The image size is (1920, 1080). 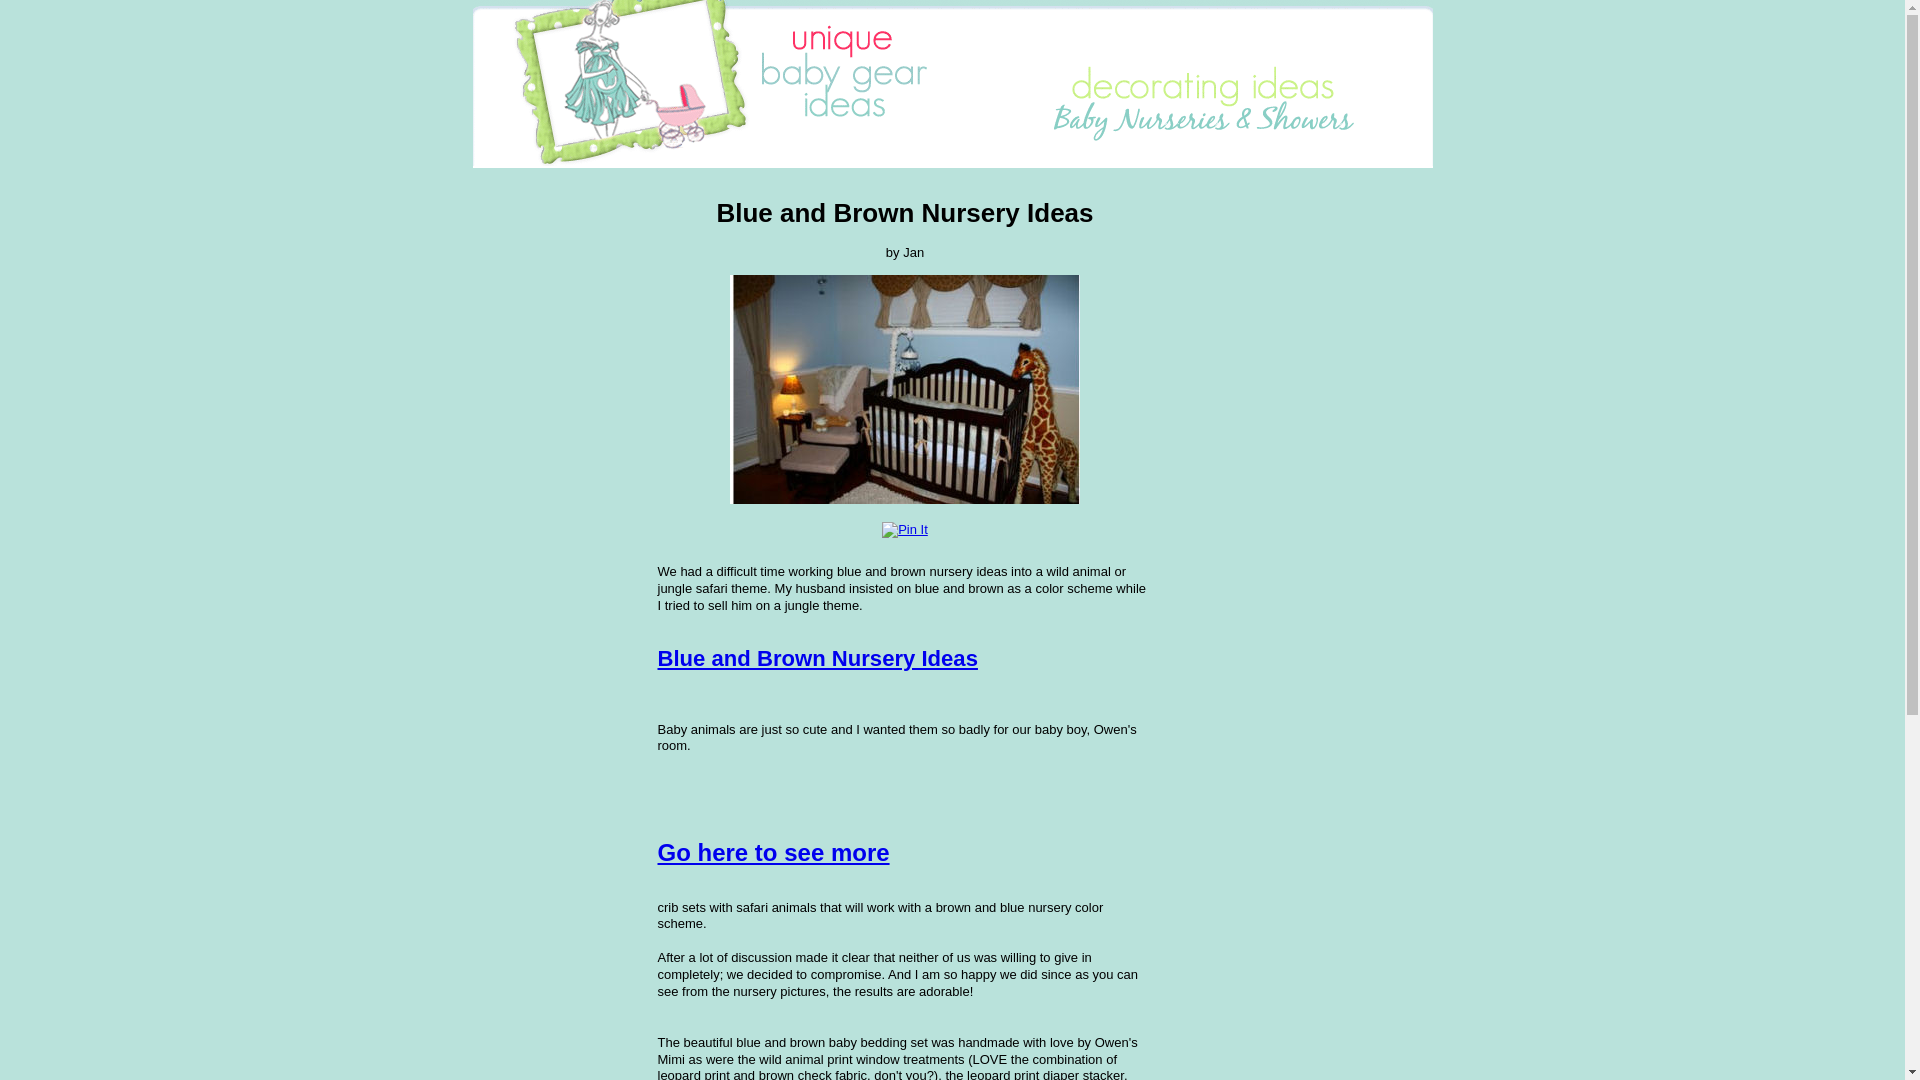 What do you see at coordinates (904, 530) in the screenshot?
I see `Pin It` at bounding box center [904, 530].